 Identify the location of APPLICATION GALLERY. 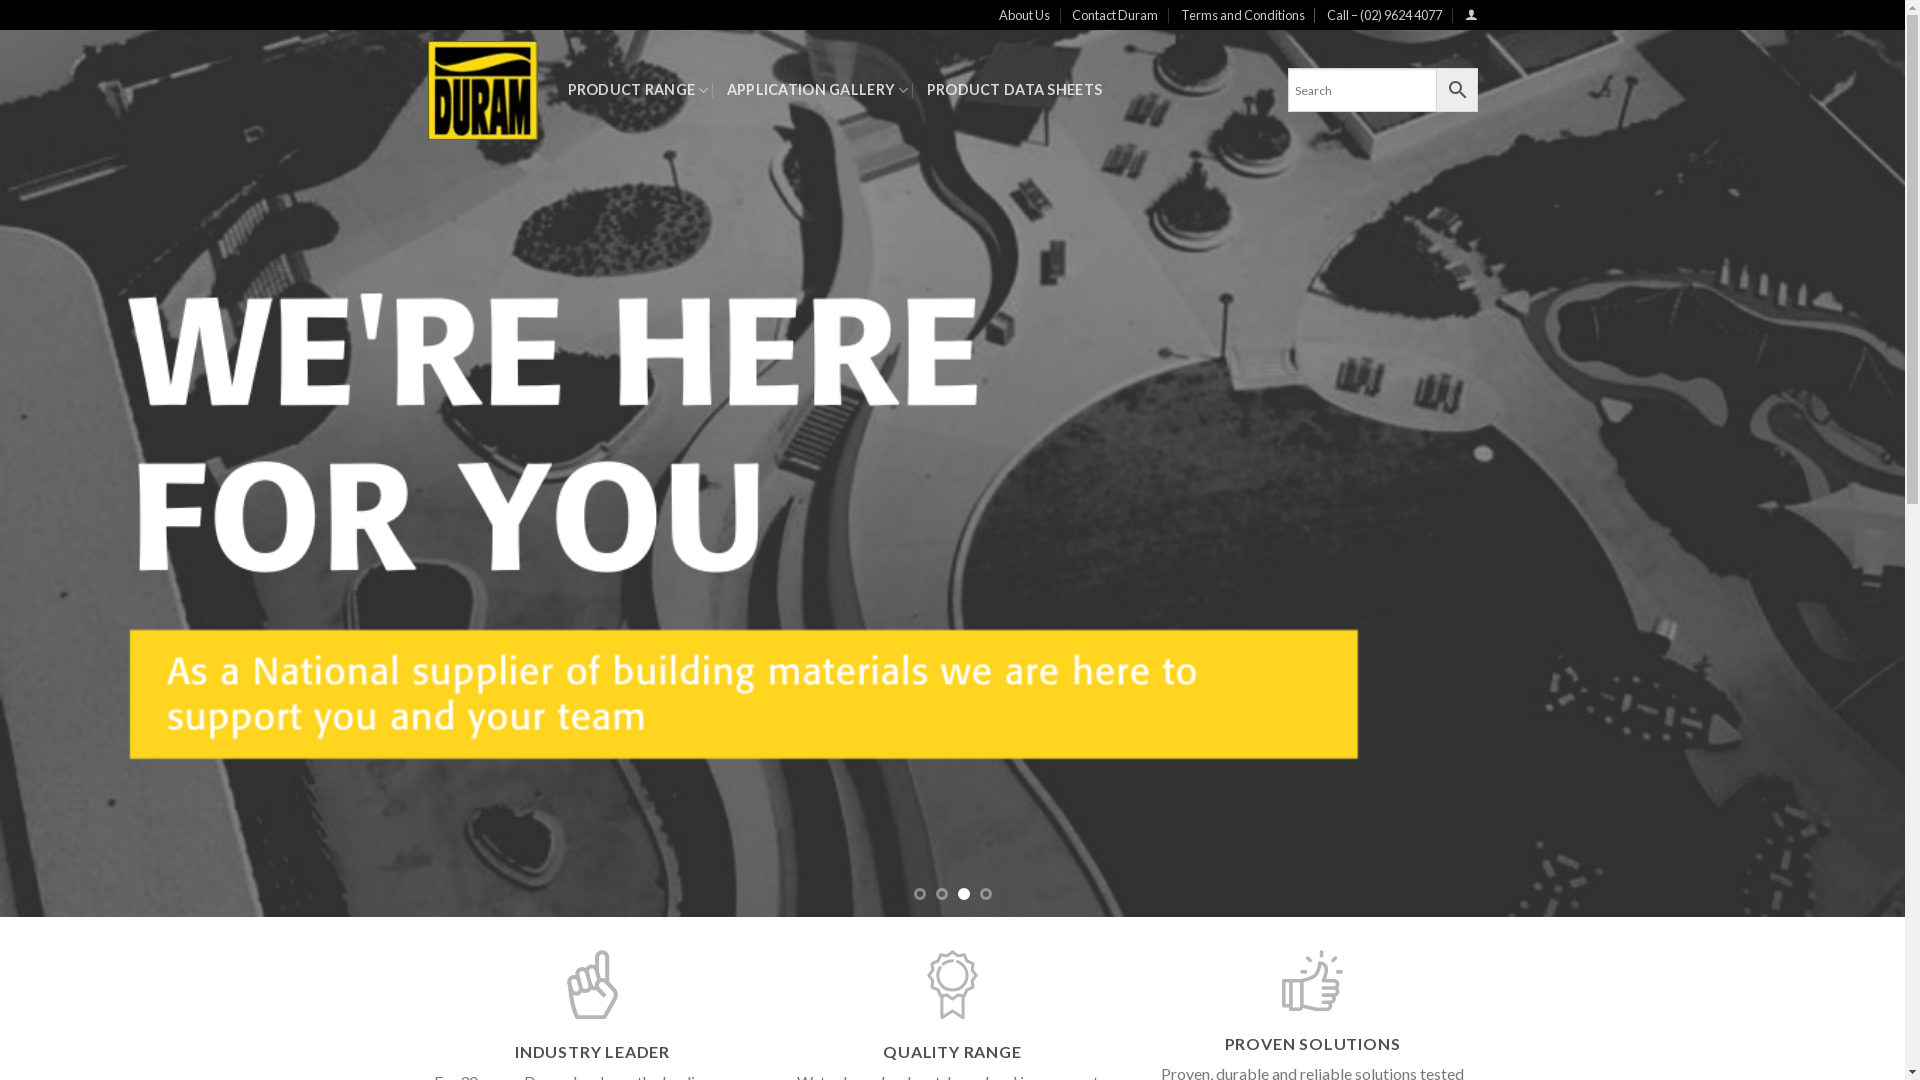
(818, 90).